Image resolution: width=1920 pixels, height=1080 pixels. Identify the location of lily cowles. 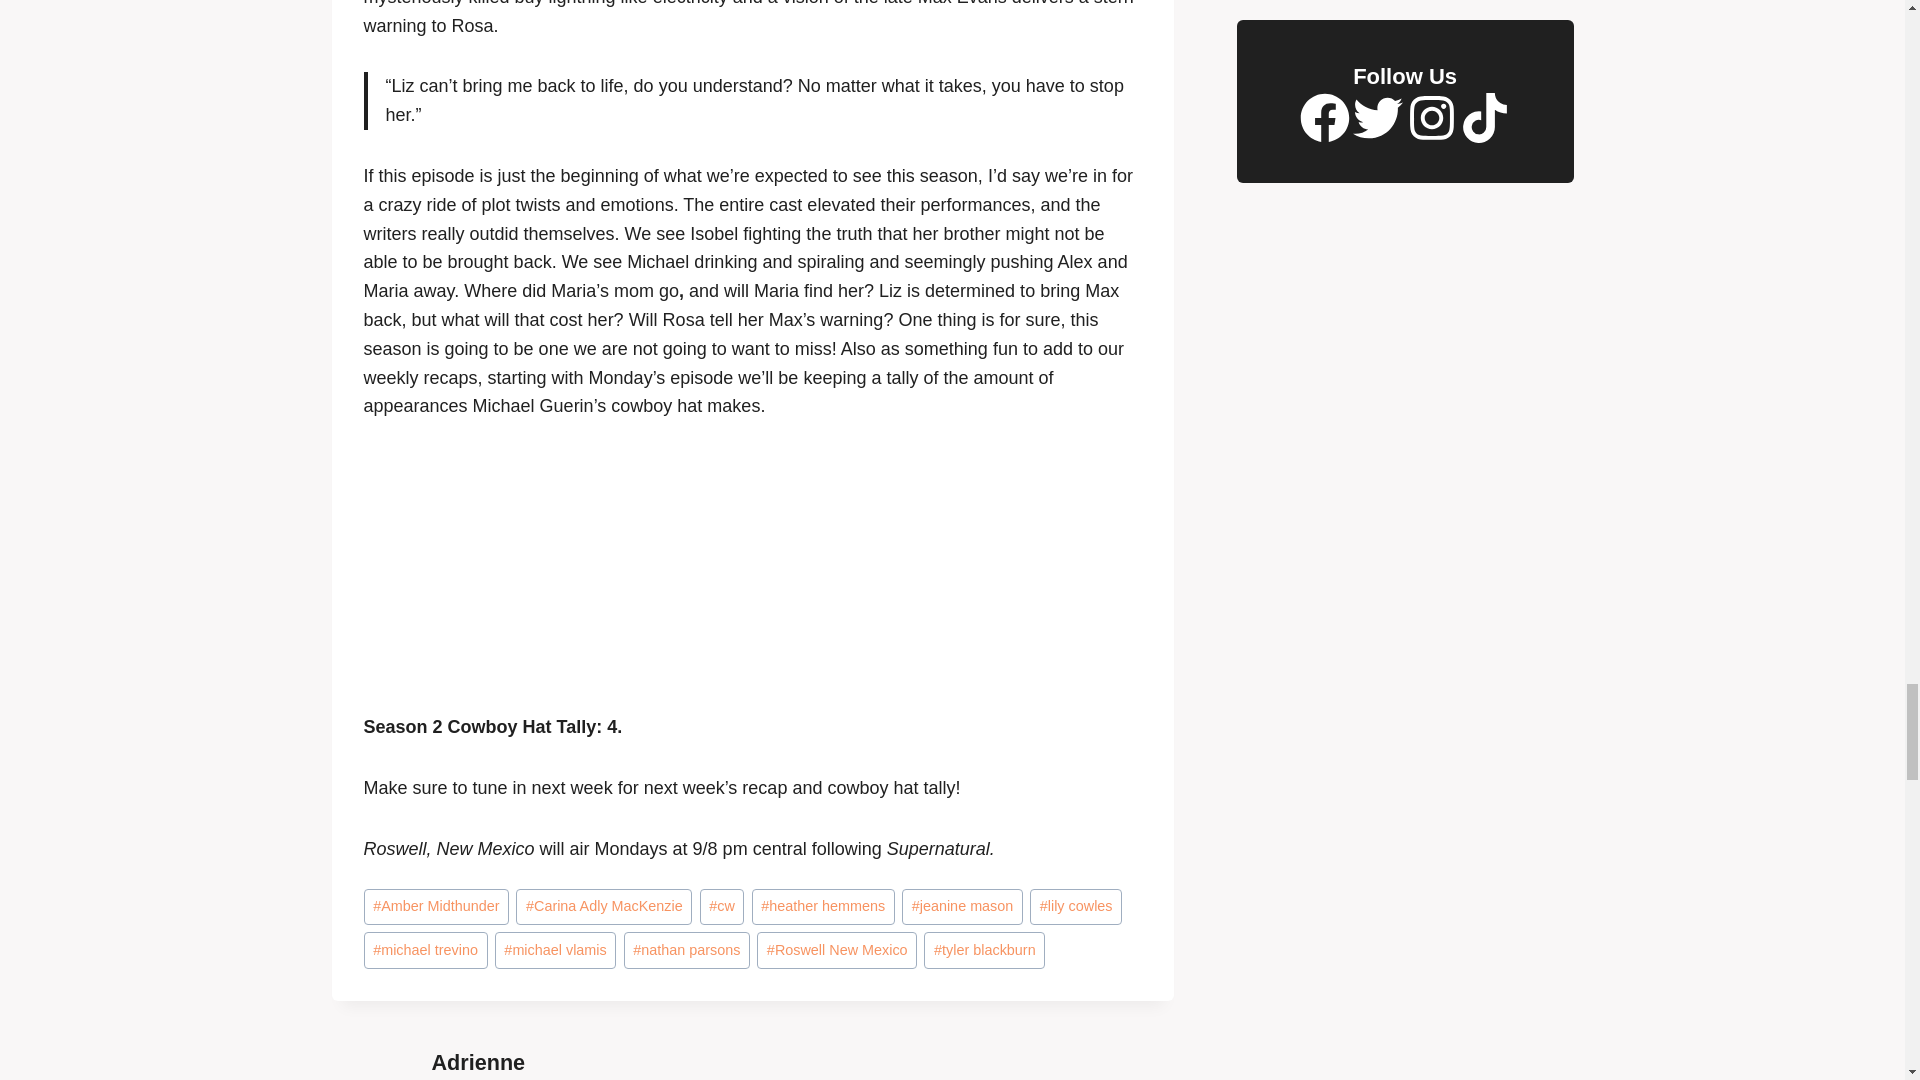
(1075, 906).